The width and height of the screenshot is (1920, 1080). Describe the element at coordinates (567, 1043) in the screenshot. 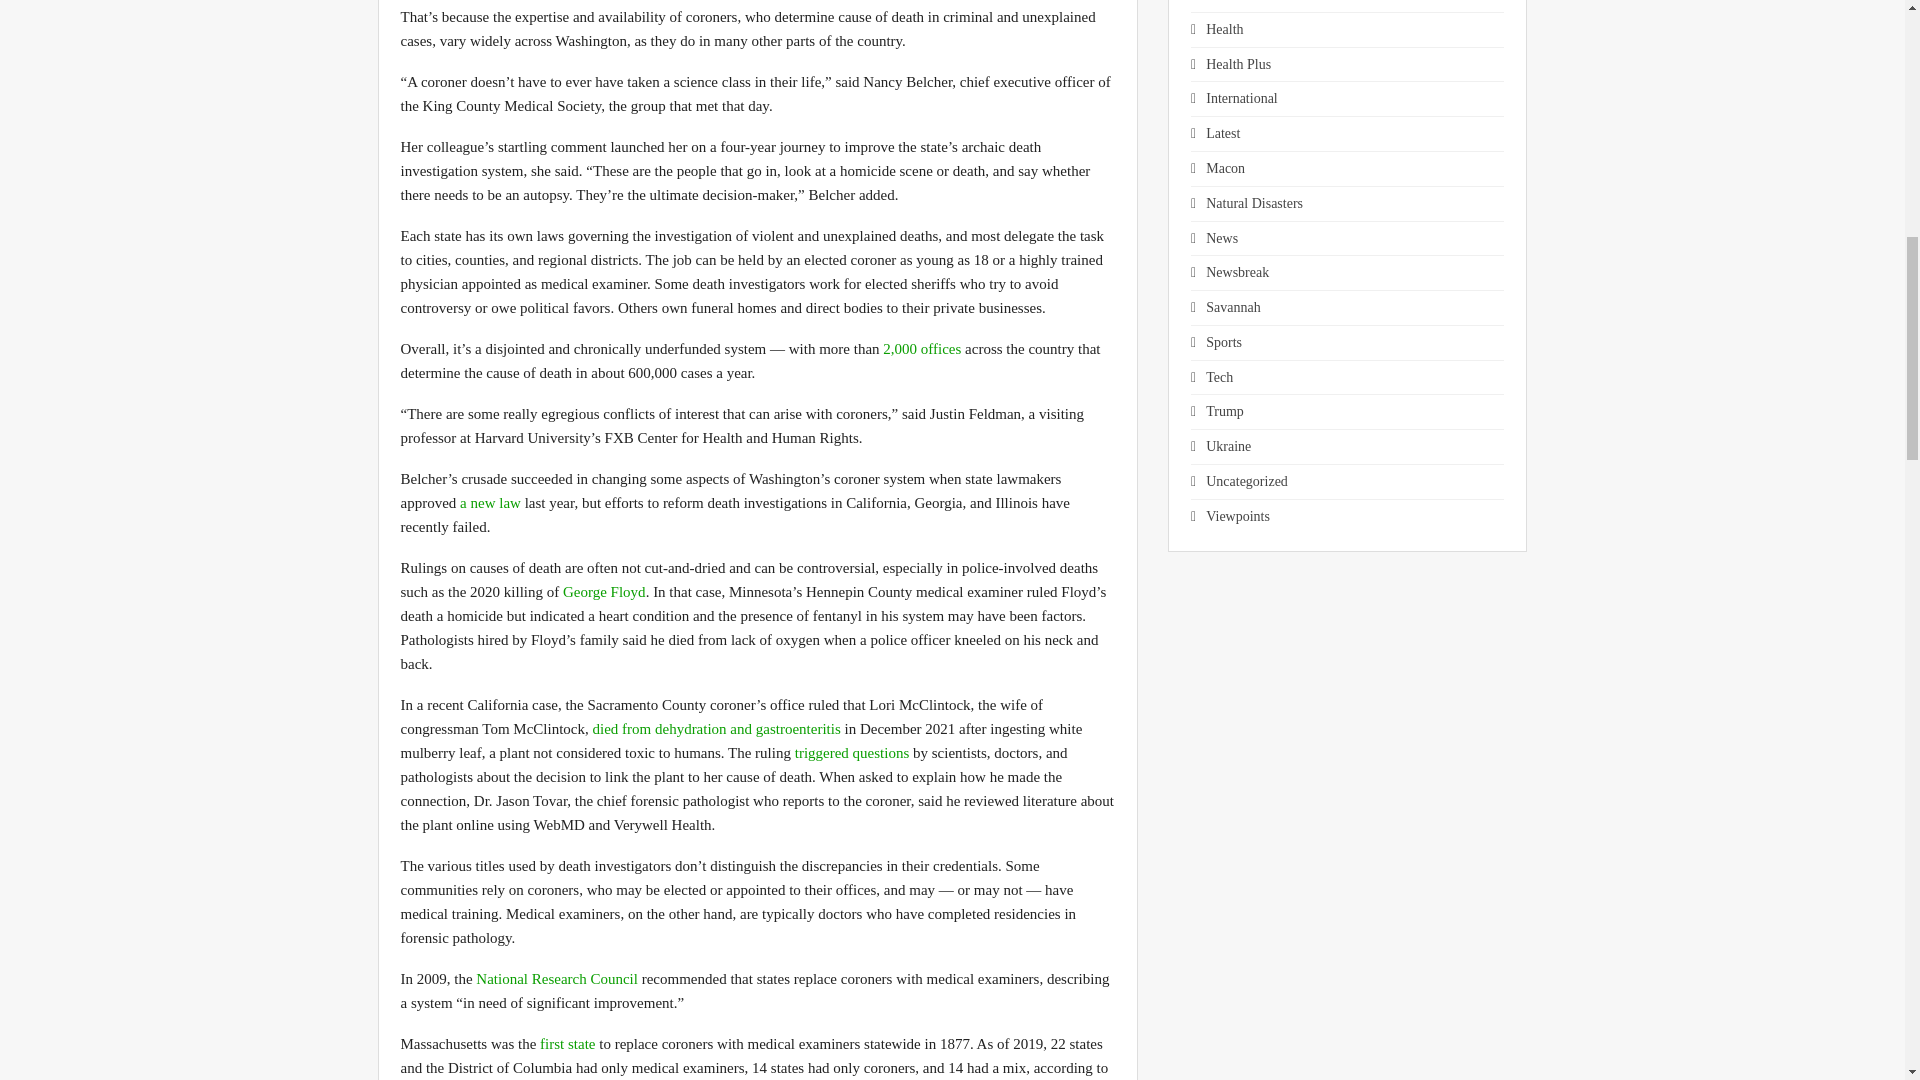

I see `first state` at that location.